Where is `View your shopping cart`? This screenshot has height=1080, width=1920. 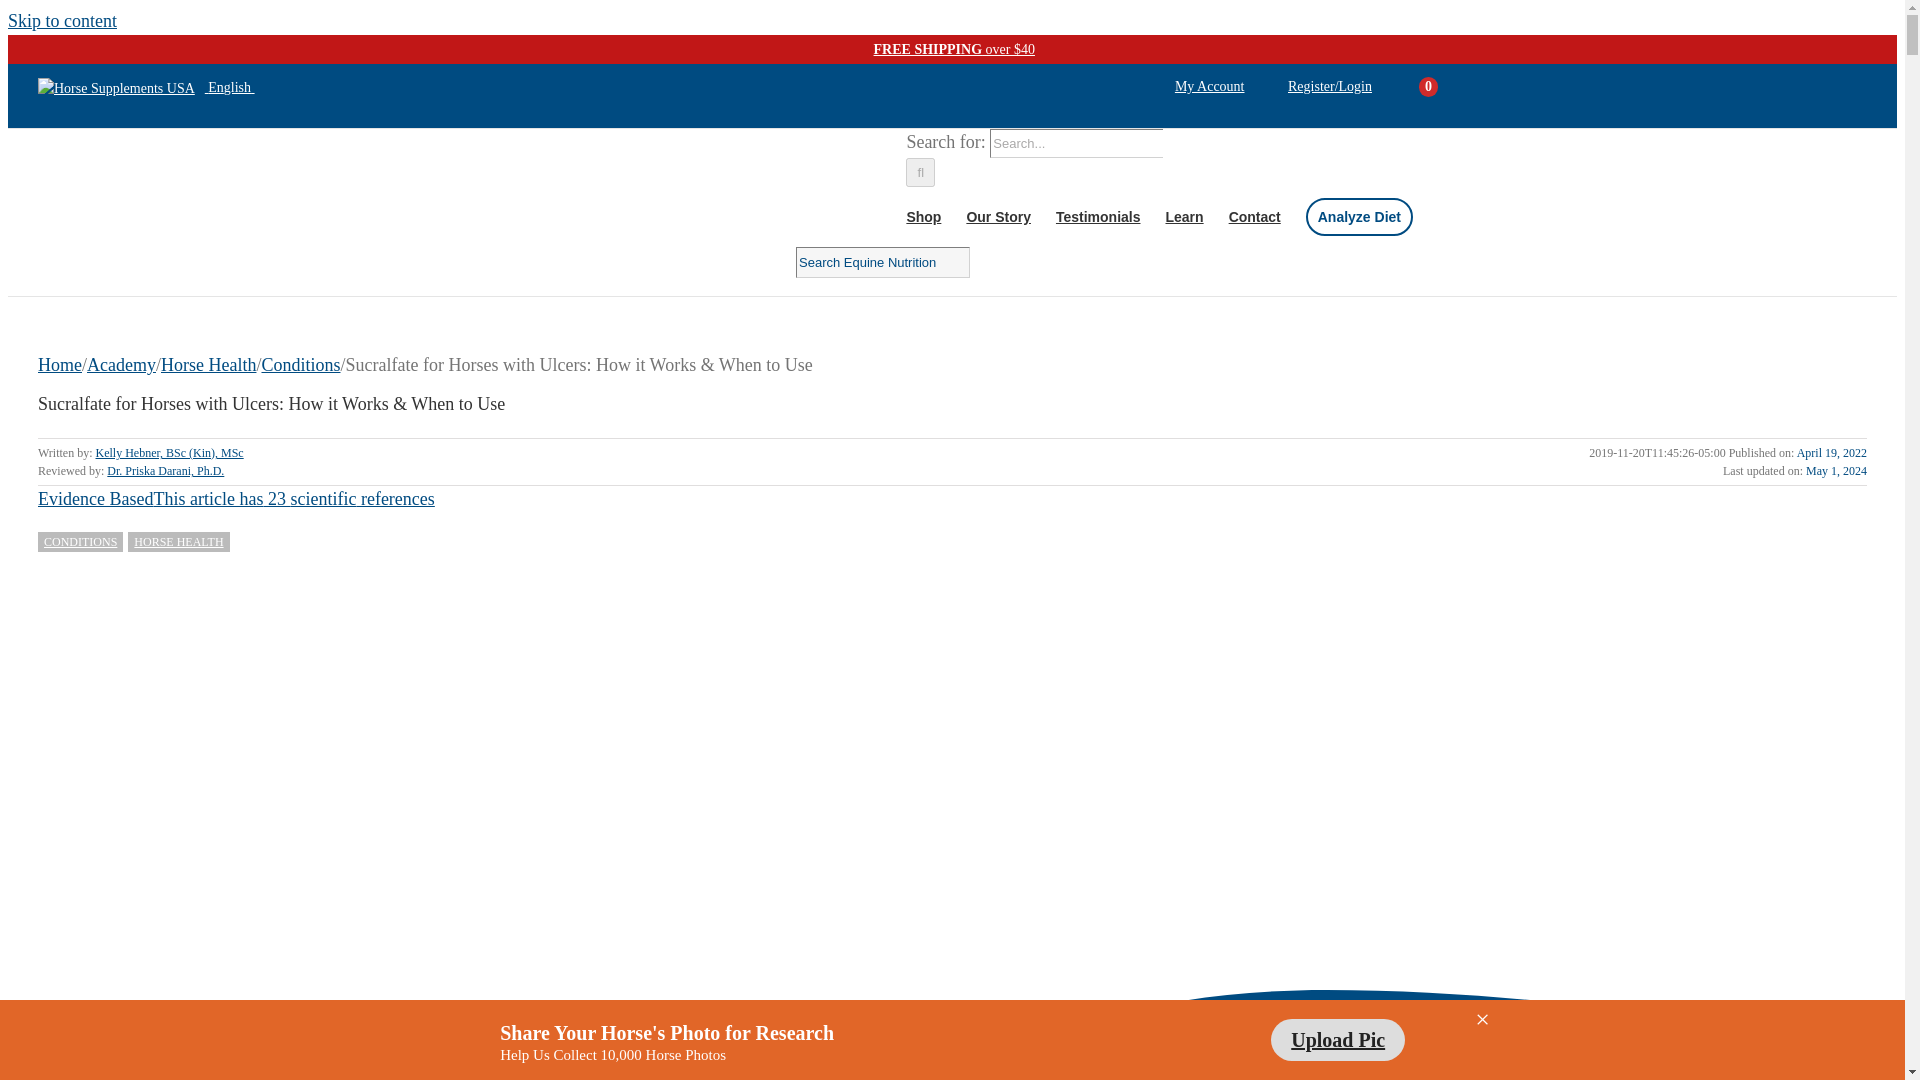 View your shopping cart is located at coordinates (1406, 87).